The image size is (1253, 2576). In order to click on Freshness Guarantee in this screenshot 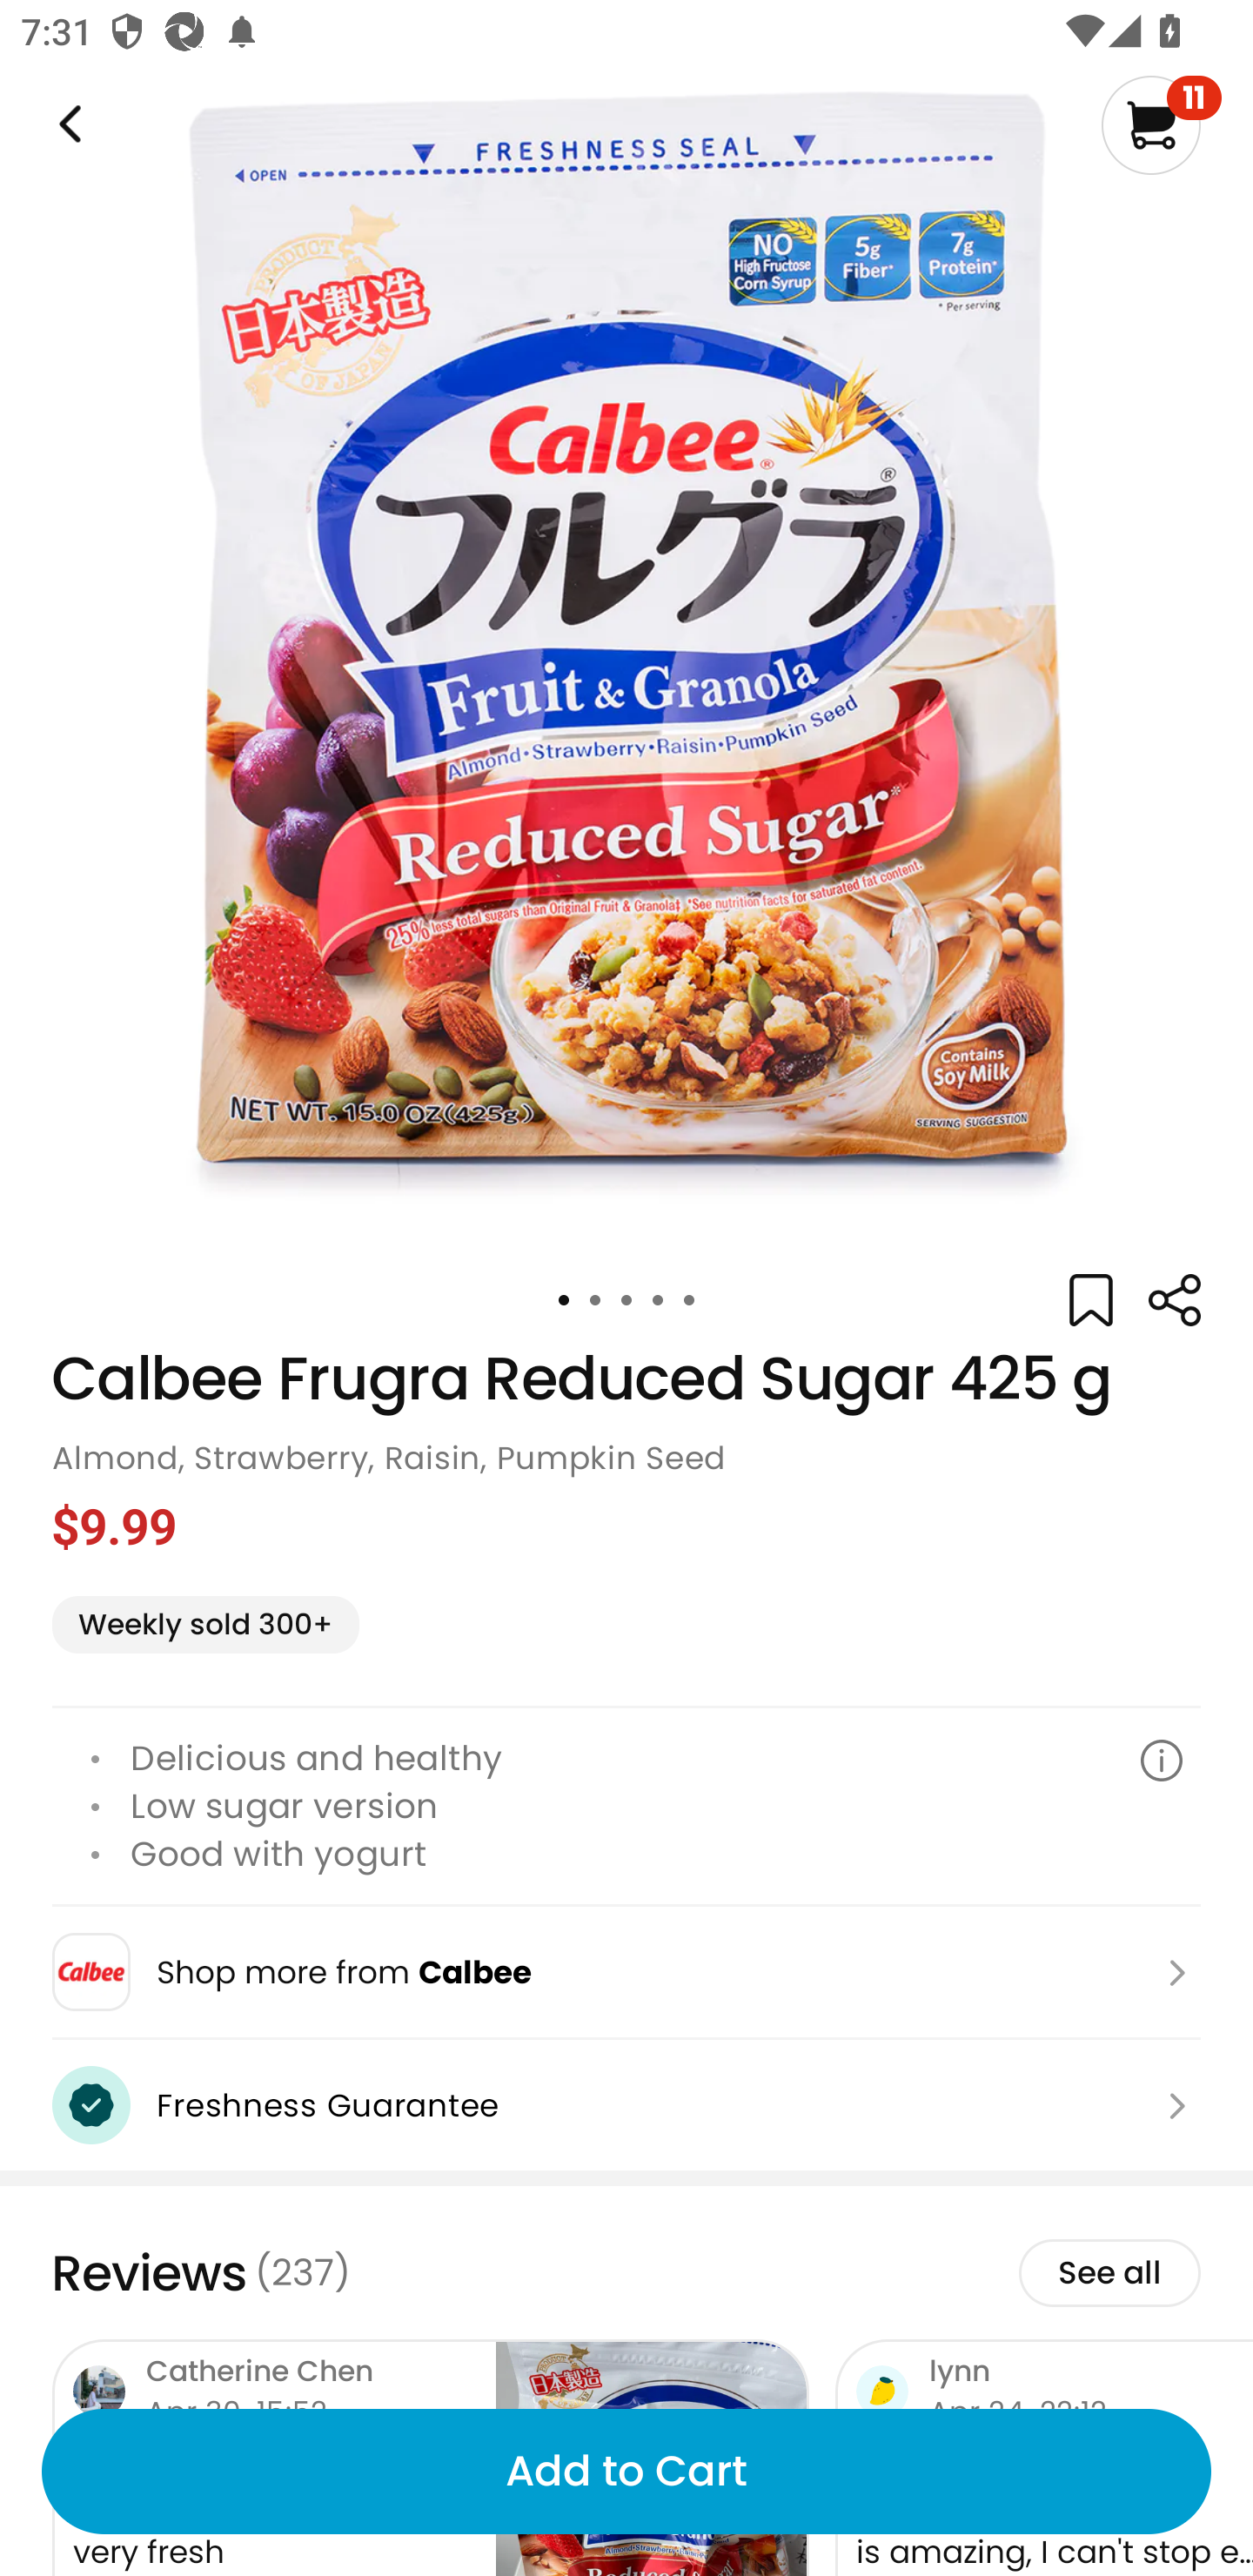, I will do `click(626, 2106)`.